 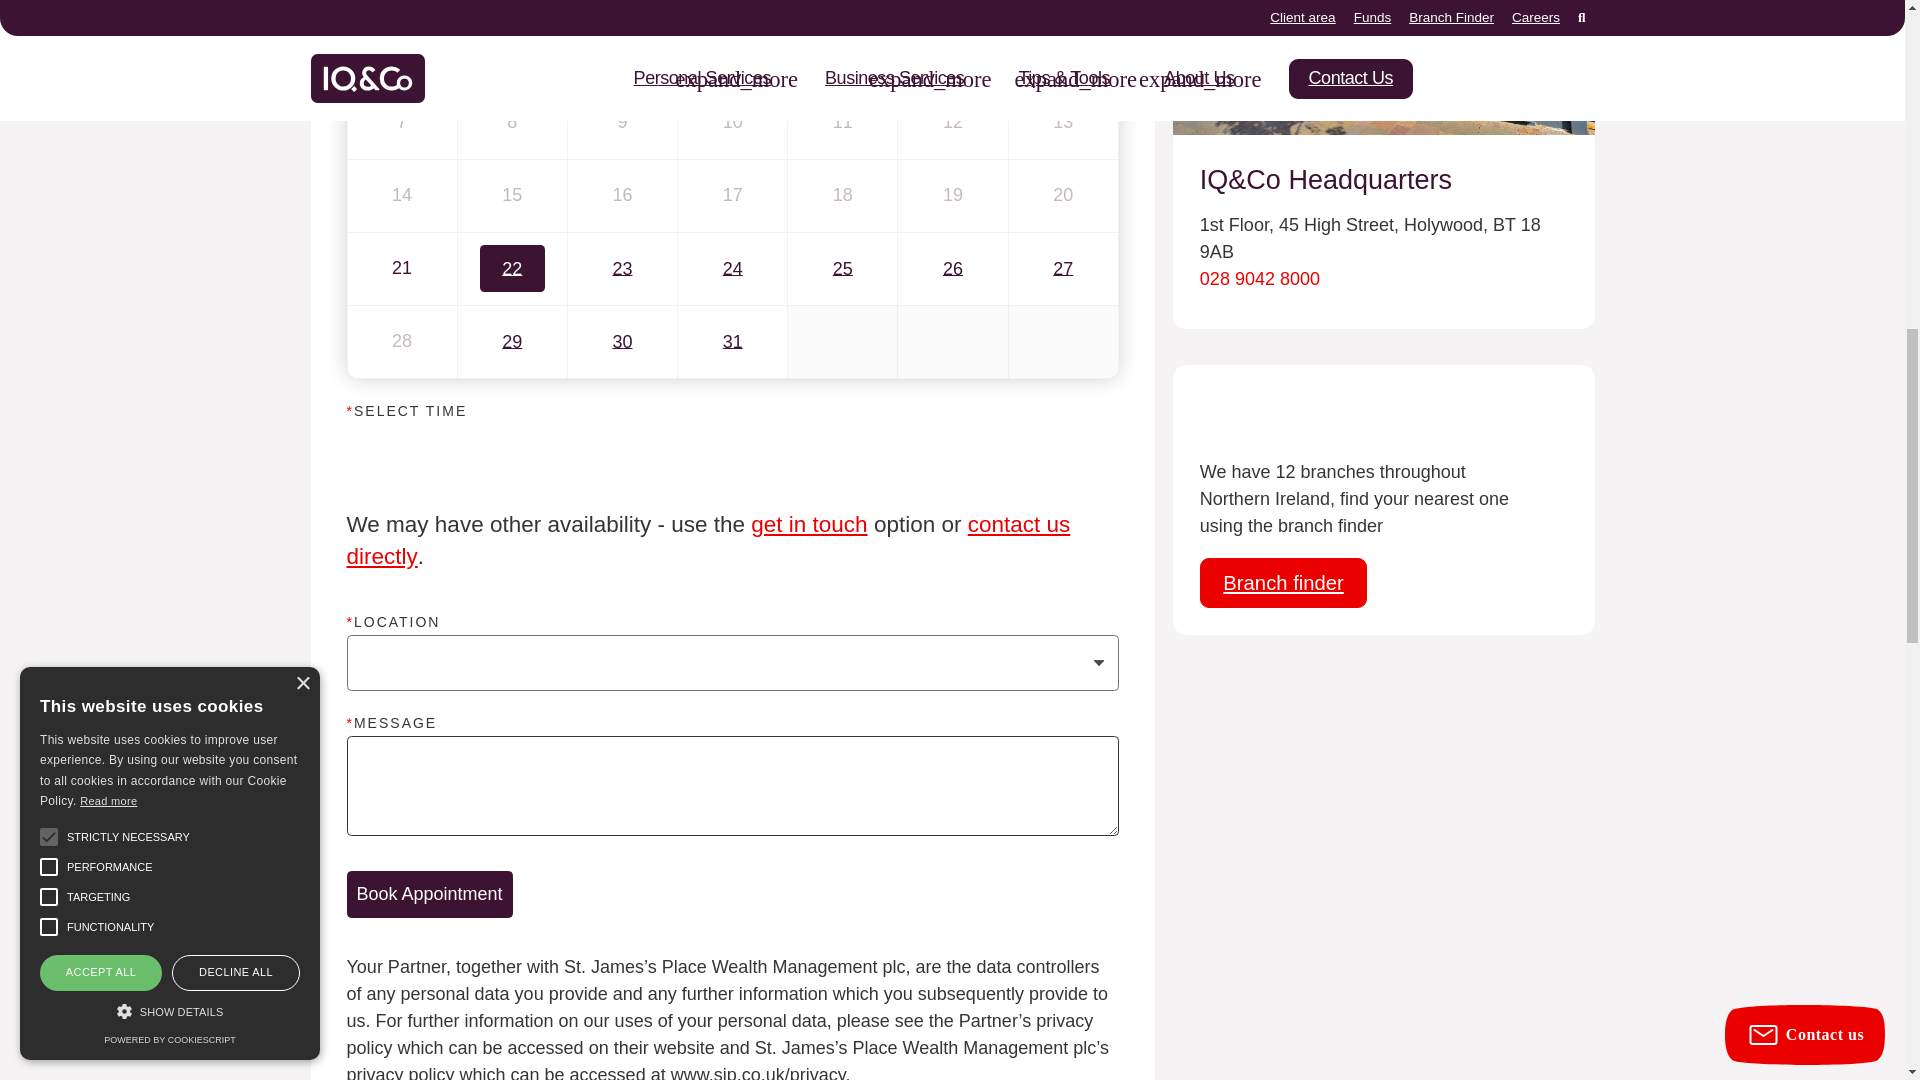 What do you see at coordinates (428, 894) in the screenshot?
I see `Book Appointment` at bounding box center [428, 894].